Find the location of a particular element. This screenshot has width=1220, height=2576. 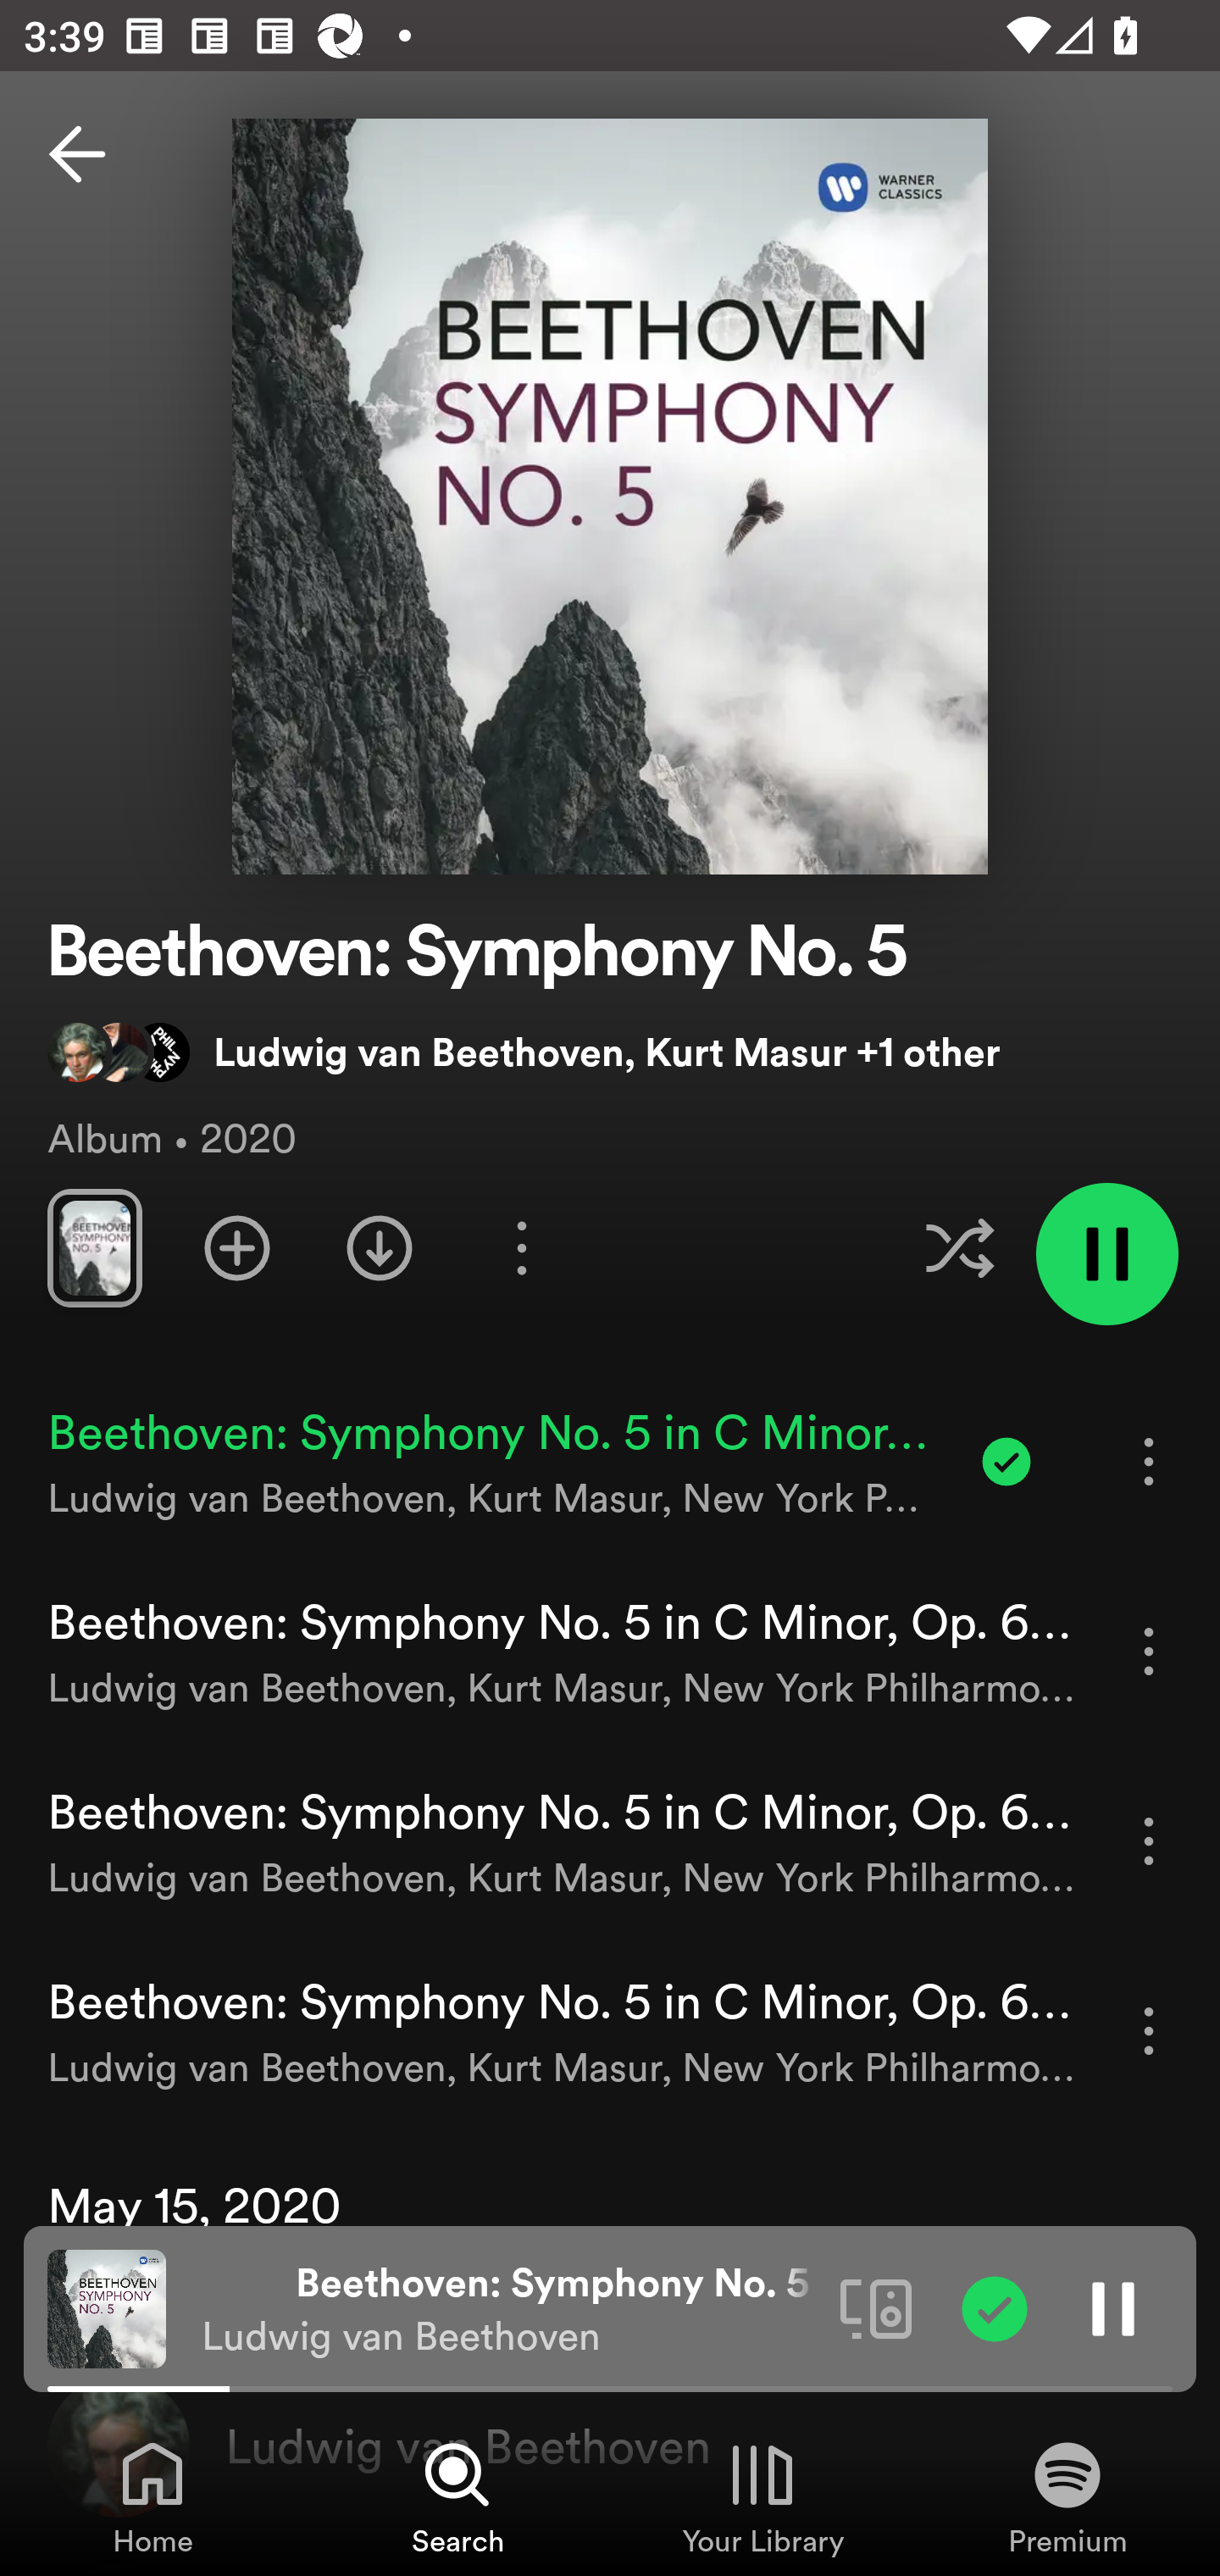

Item added is located at coordinates (995, 2307).